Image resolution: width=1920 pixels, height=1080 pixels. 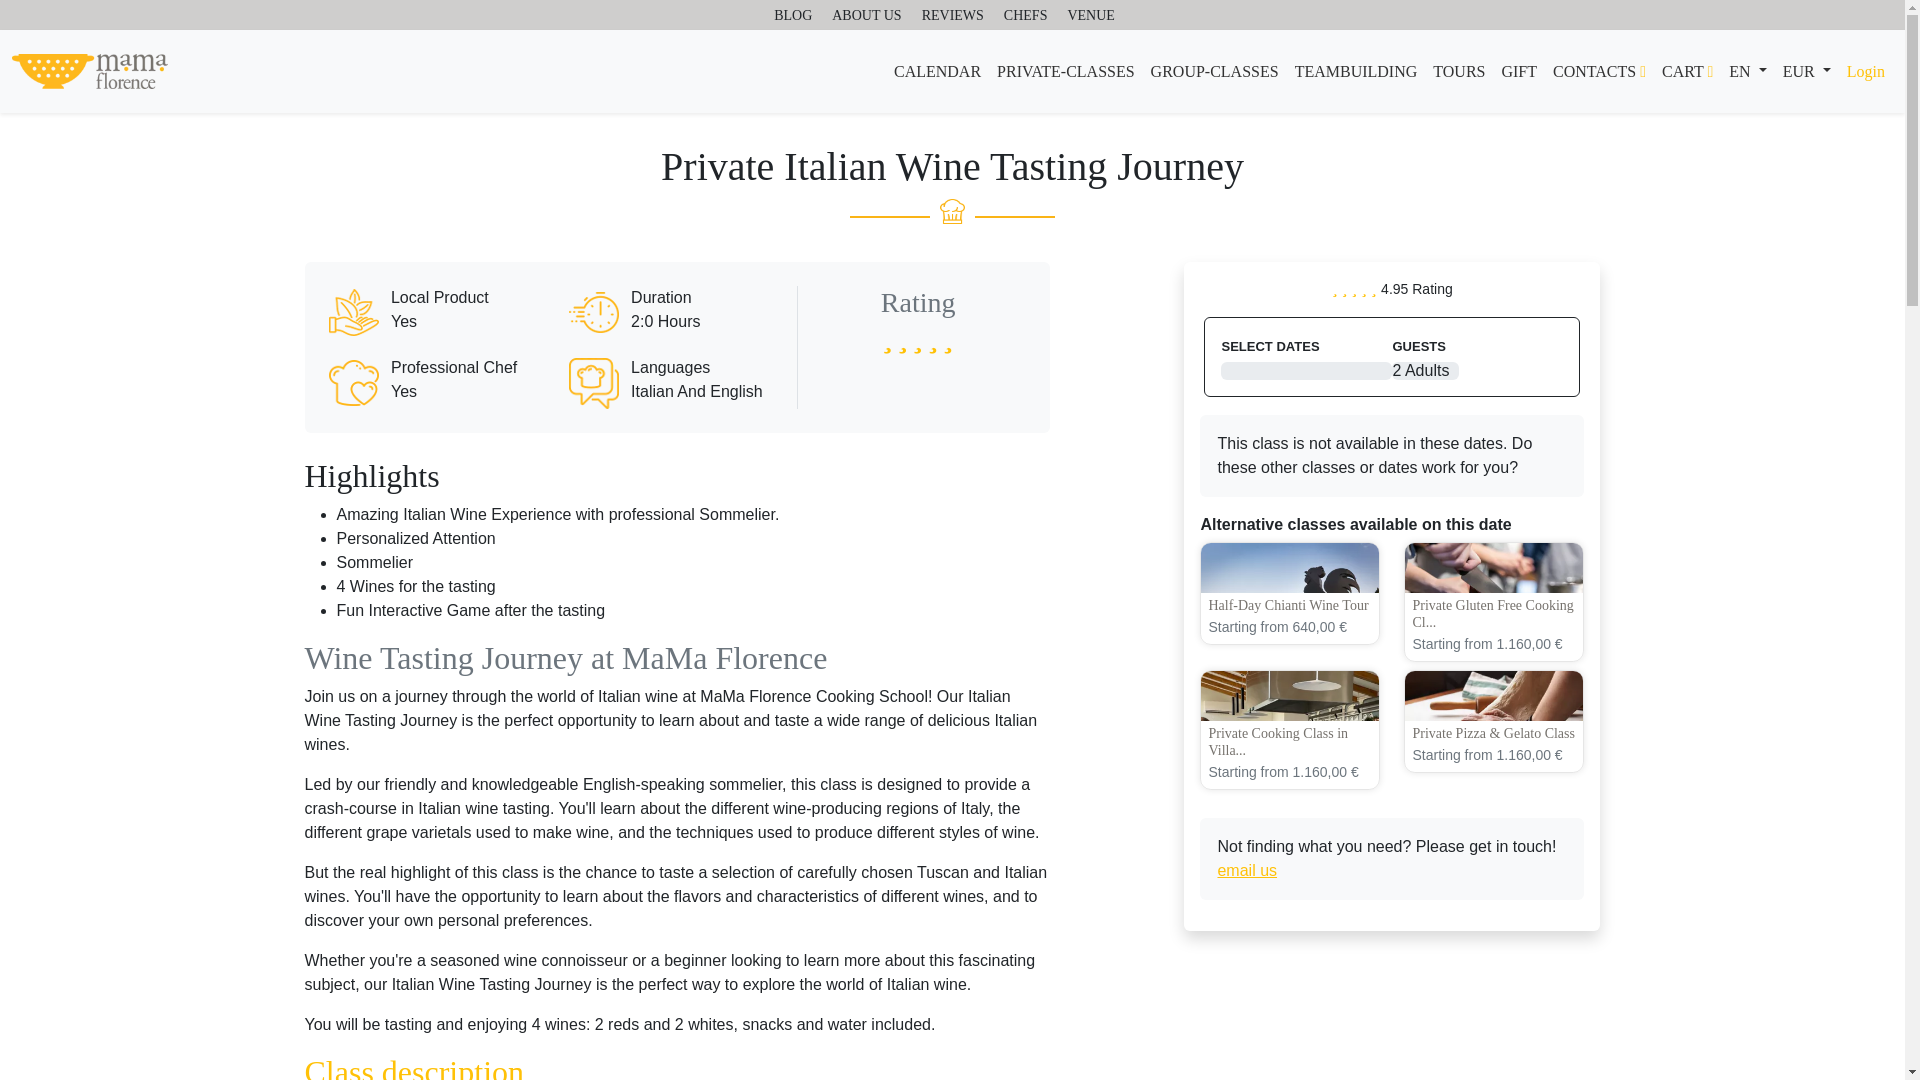 What do you see at coordinates (1519, 71) in the screenshot?
I see `GIFT` at bounding box center [1519, 71].